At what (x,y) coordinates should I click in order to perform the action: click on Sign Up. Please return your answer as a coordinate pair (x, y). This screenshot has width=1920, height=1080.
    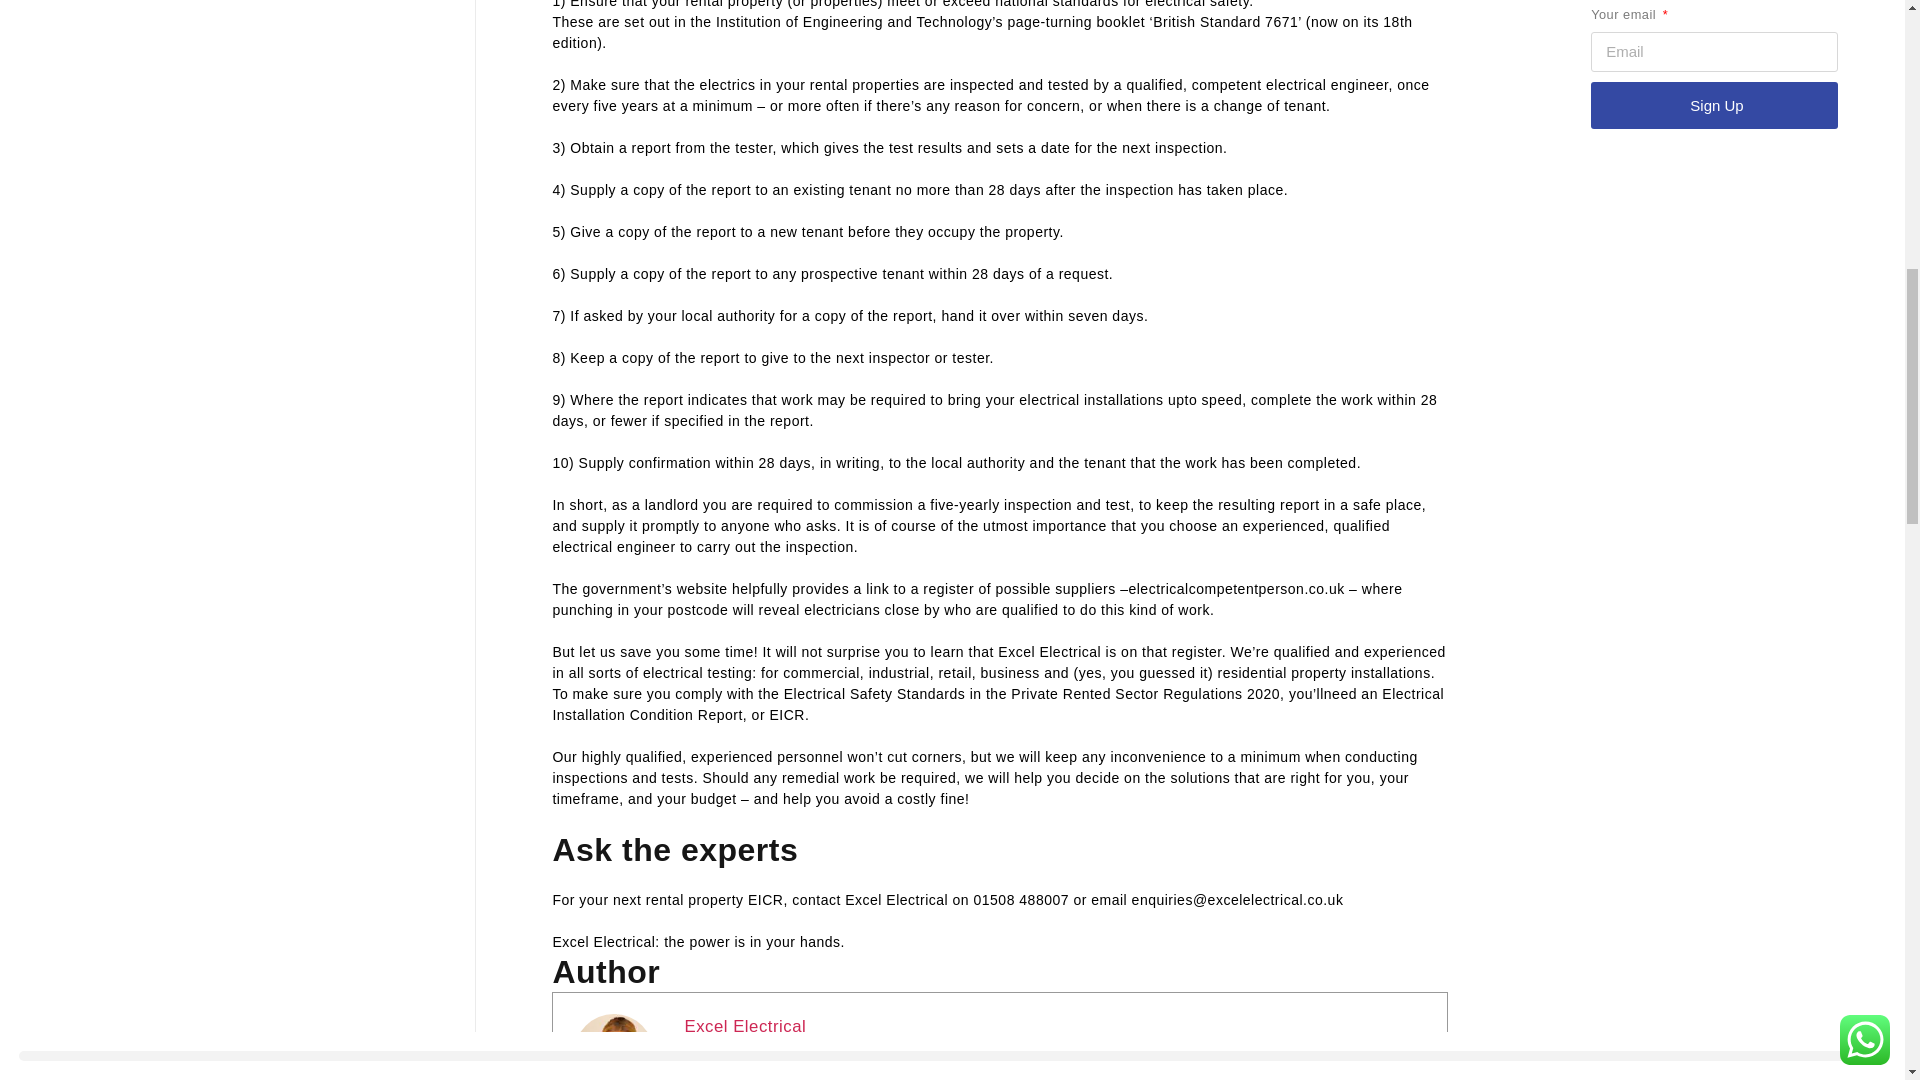
    Looking at the image, I should click on (1714, 105).